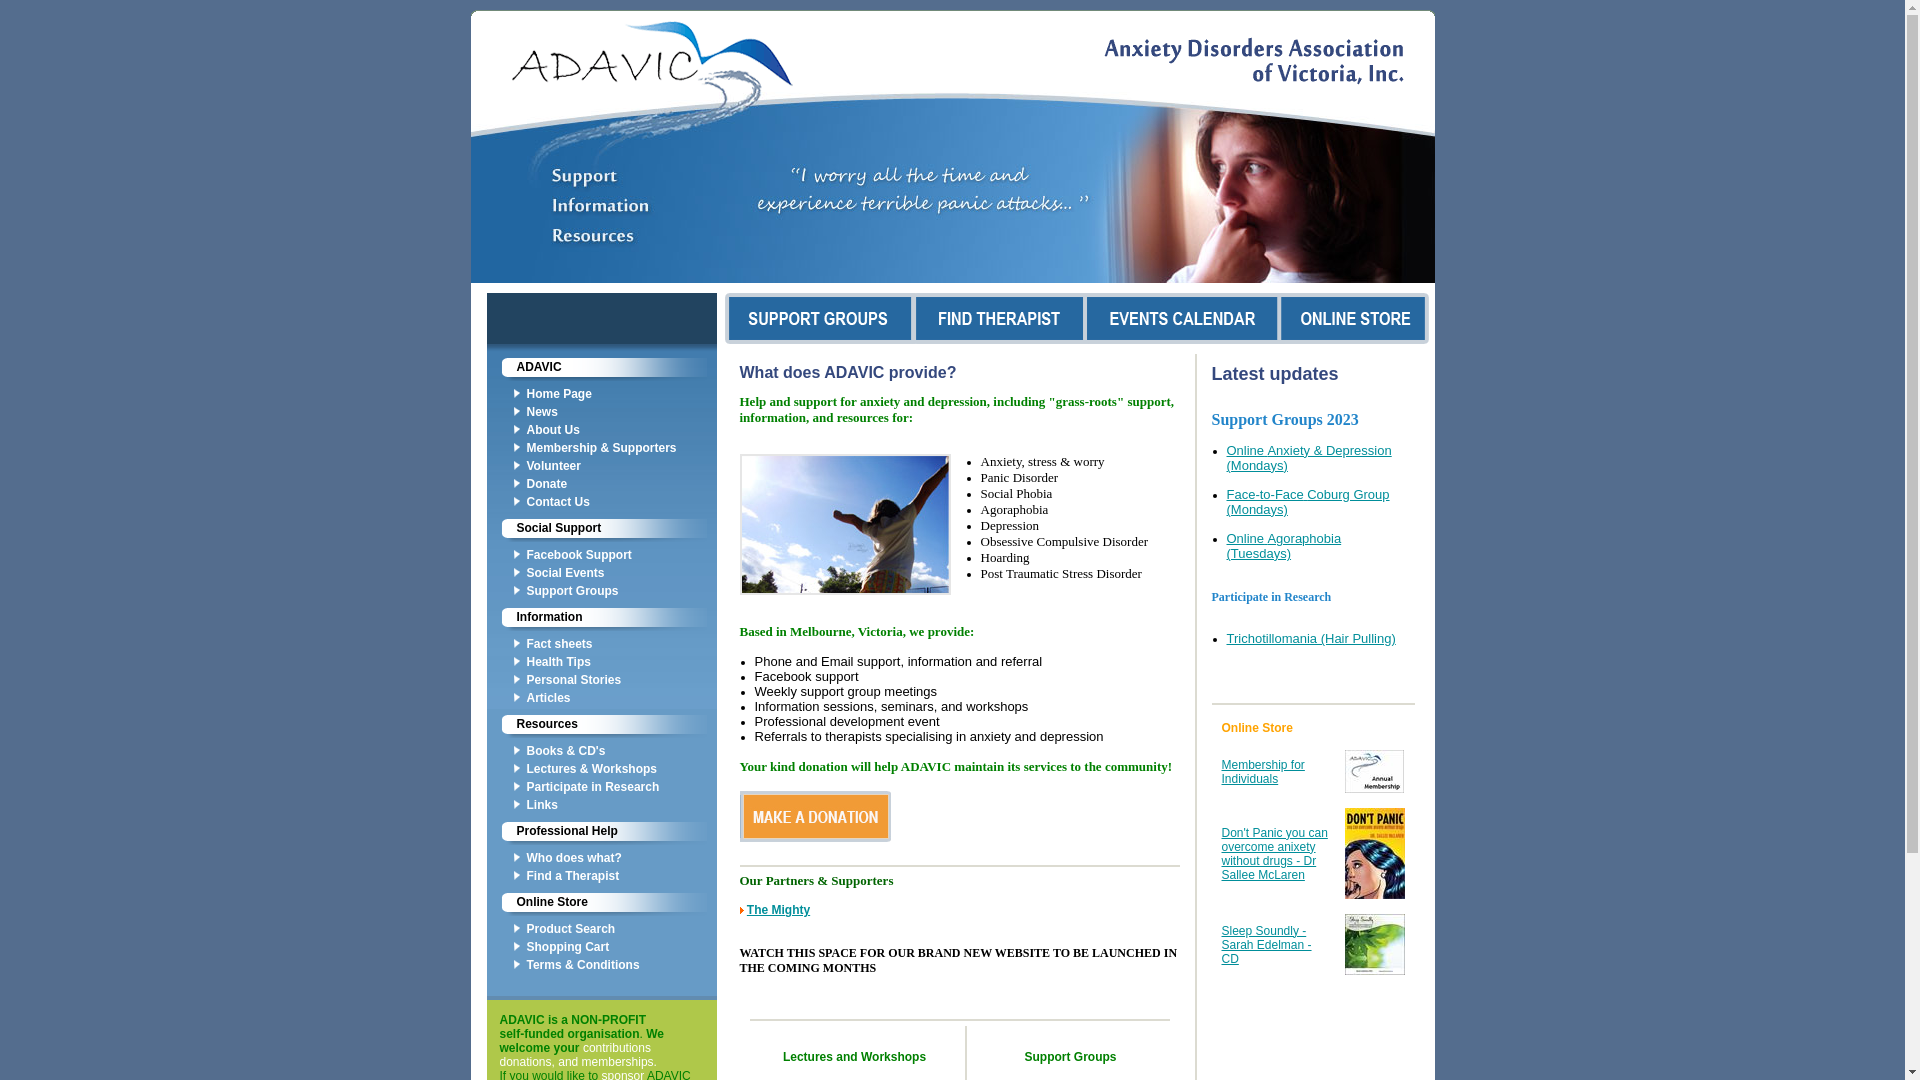  Describe the element at coordinates (621, 698) in the screenshot. I see `Articles` at that location.